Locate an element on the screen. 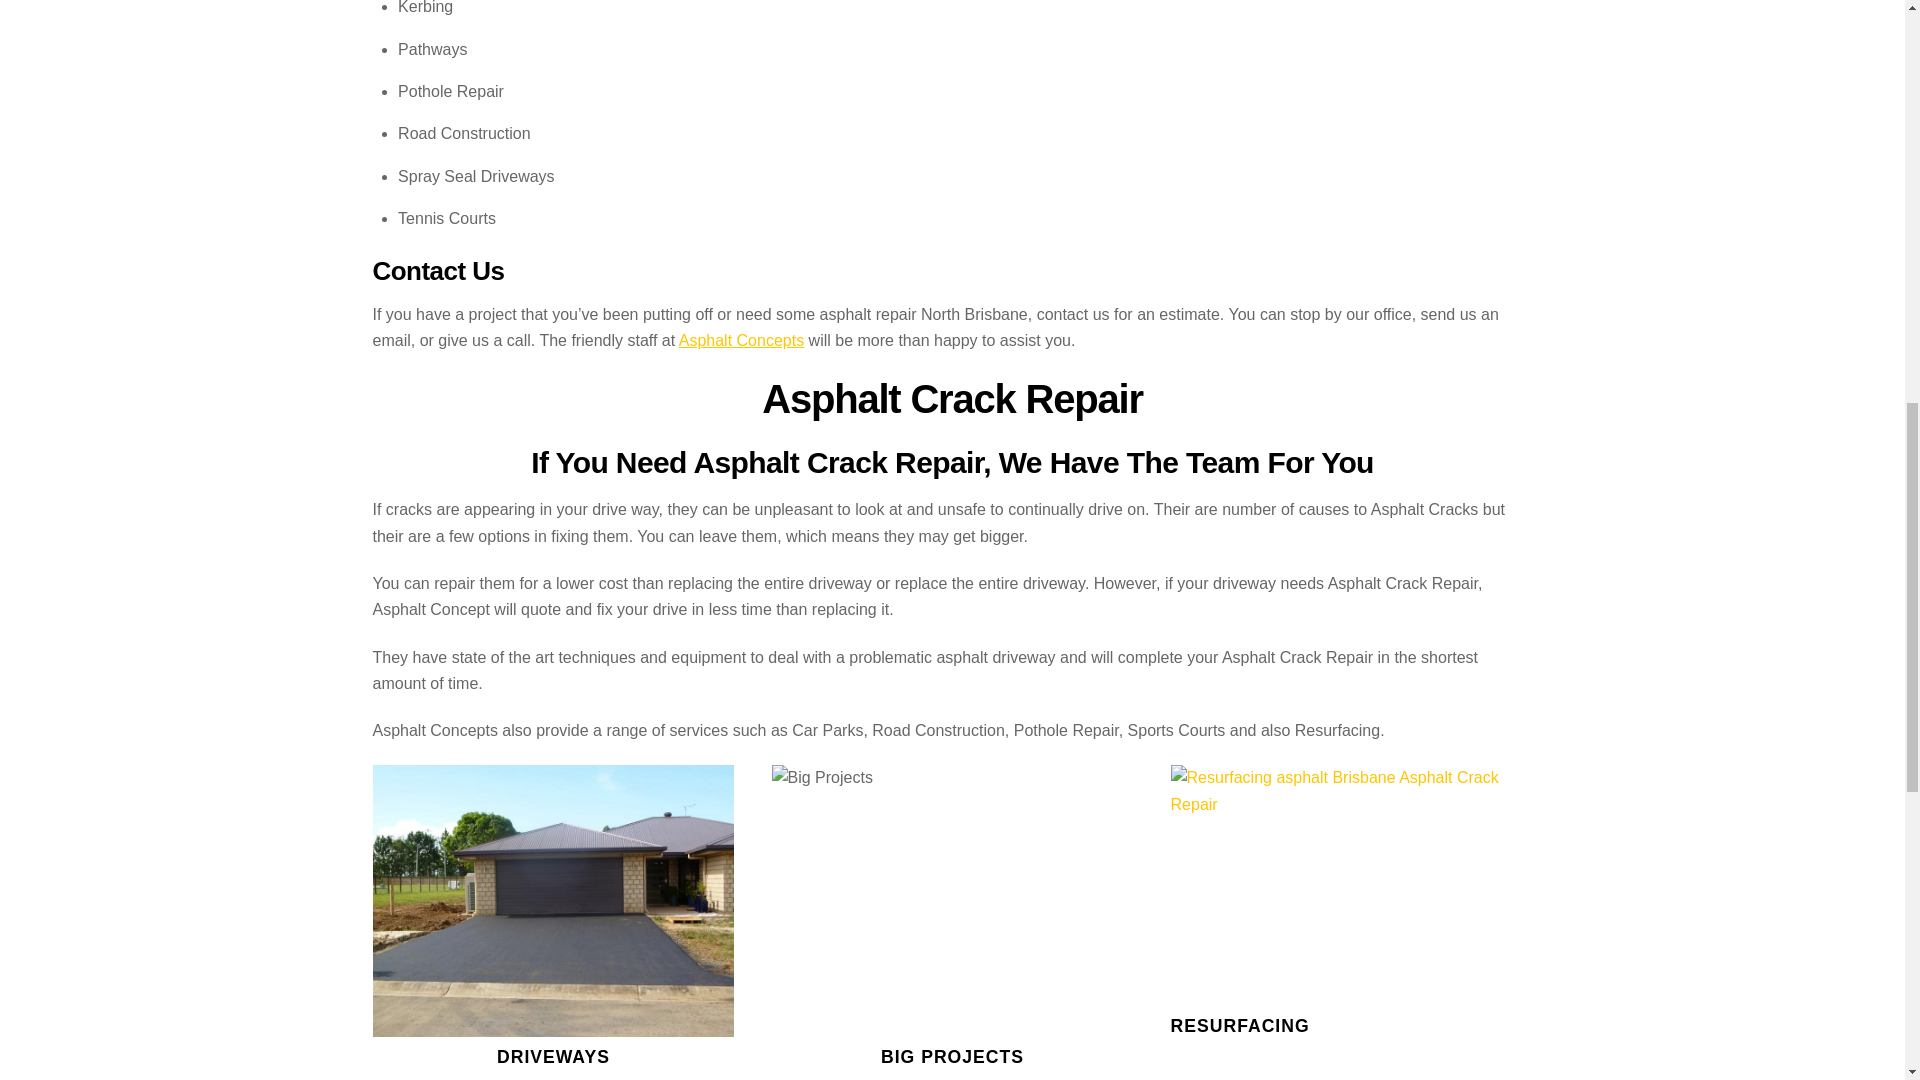  Big Projects is located at coordinates (952, 900).